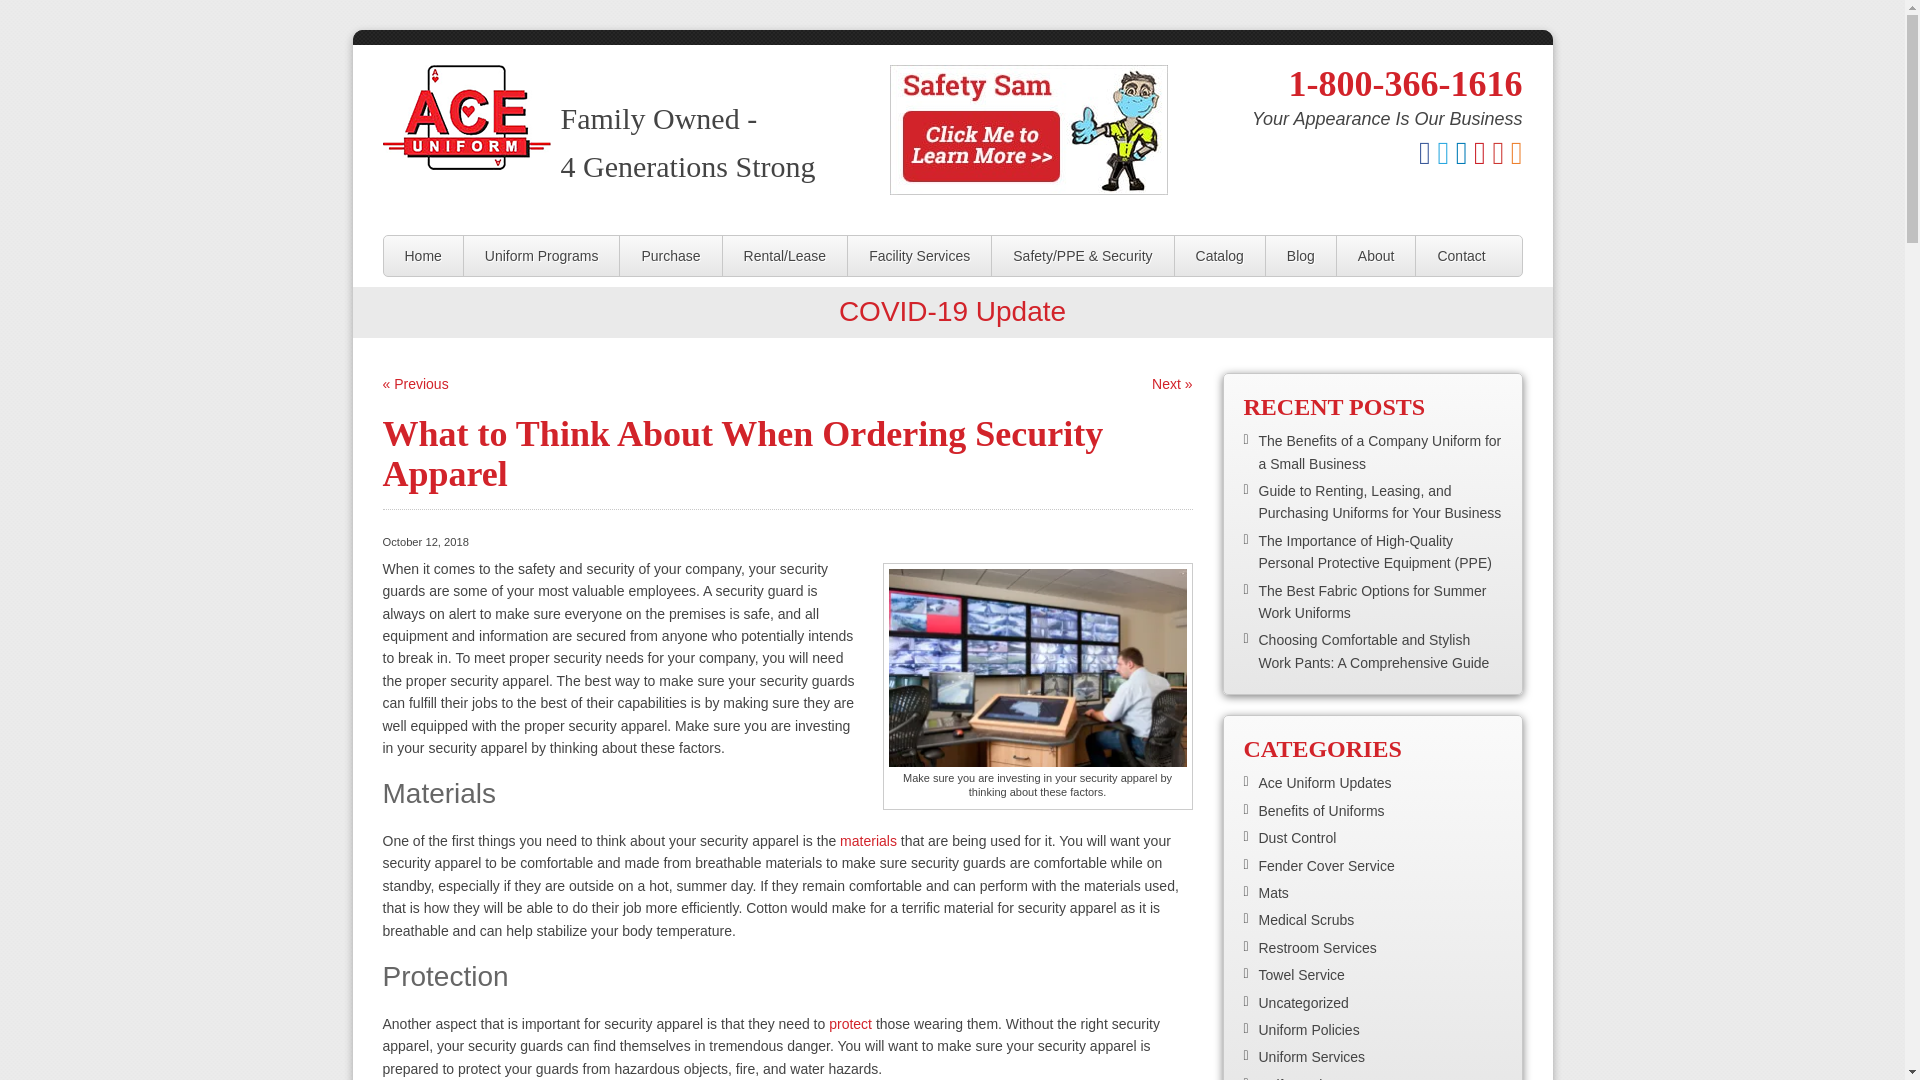 The height and width of the screenshot is (1080, 1920). Describe the element at coordinates (1220, 256) in the screenshot. I see `Catalog` at that location.